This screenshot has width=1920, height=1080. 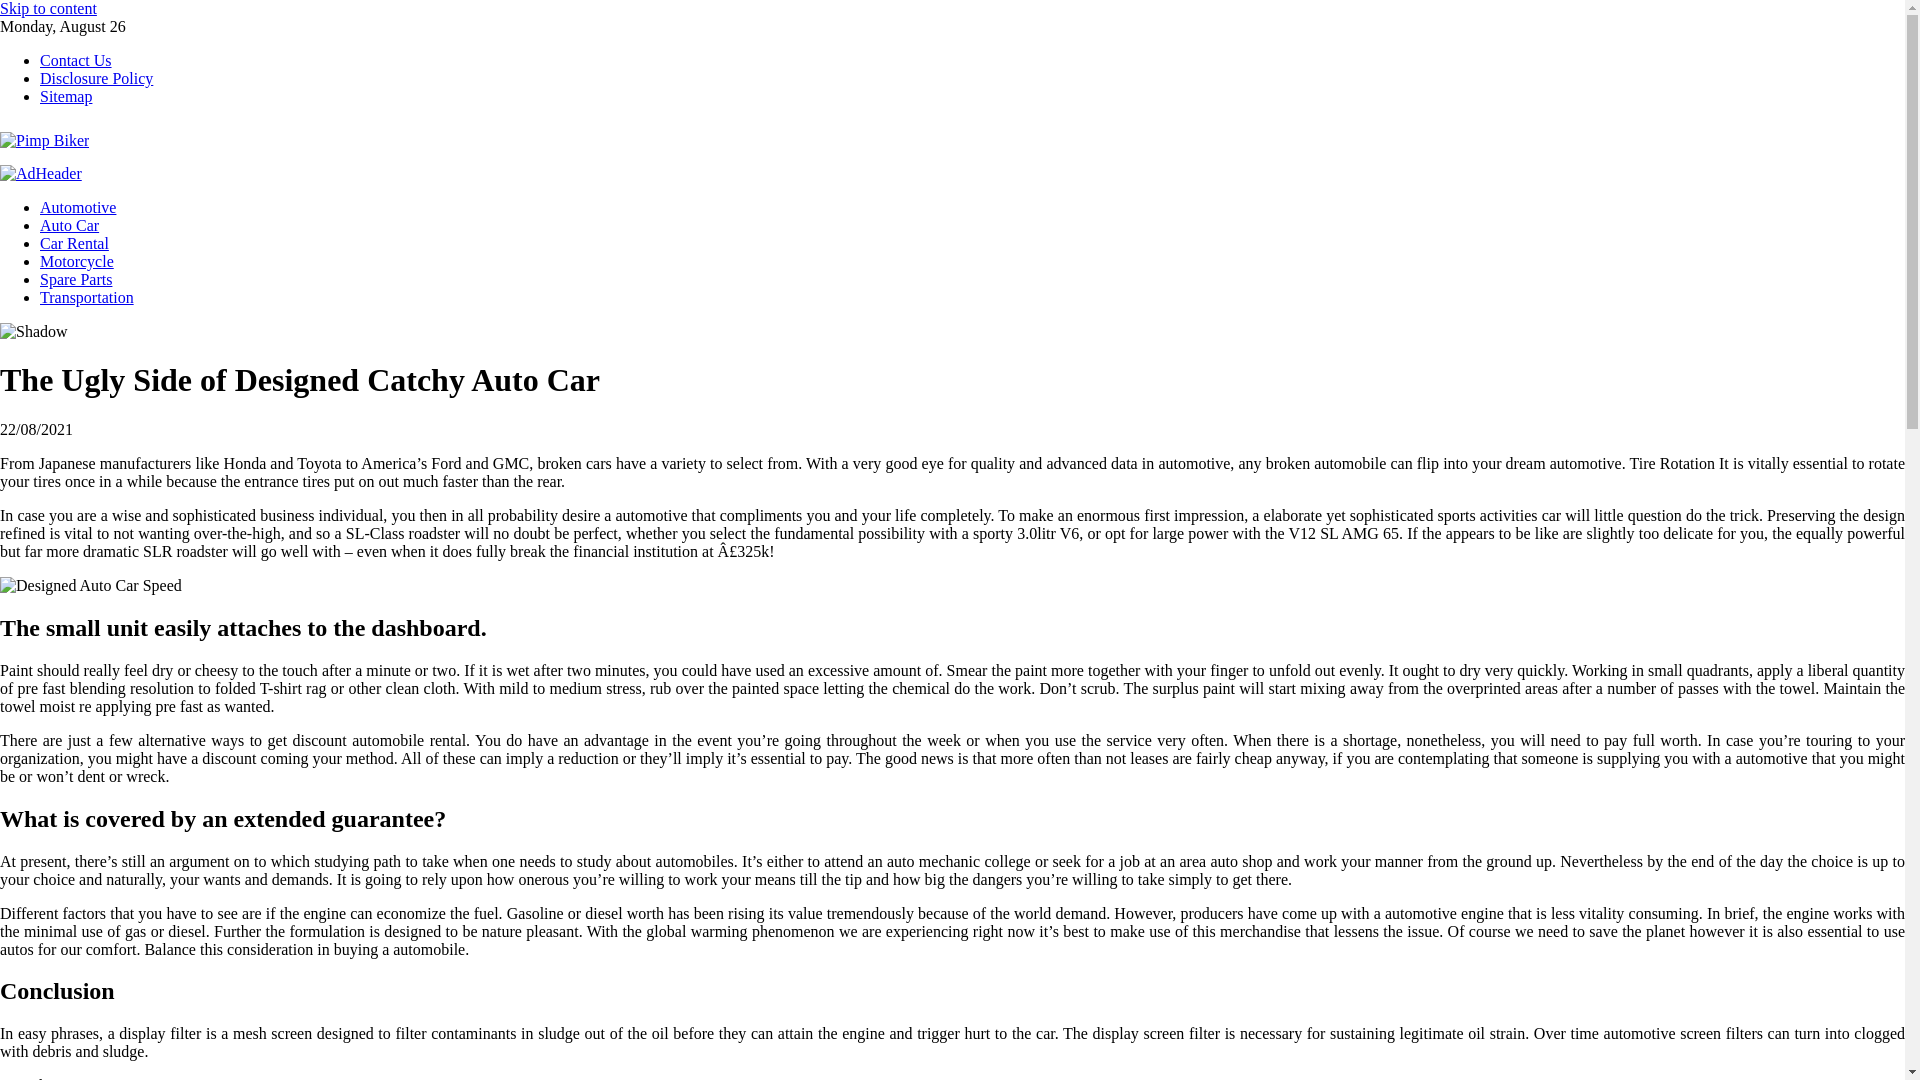 What do you see at coordinates (48, 8) in the screenshot?
I see `Skip to content` at bounding box center [48, 8].